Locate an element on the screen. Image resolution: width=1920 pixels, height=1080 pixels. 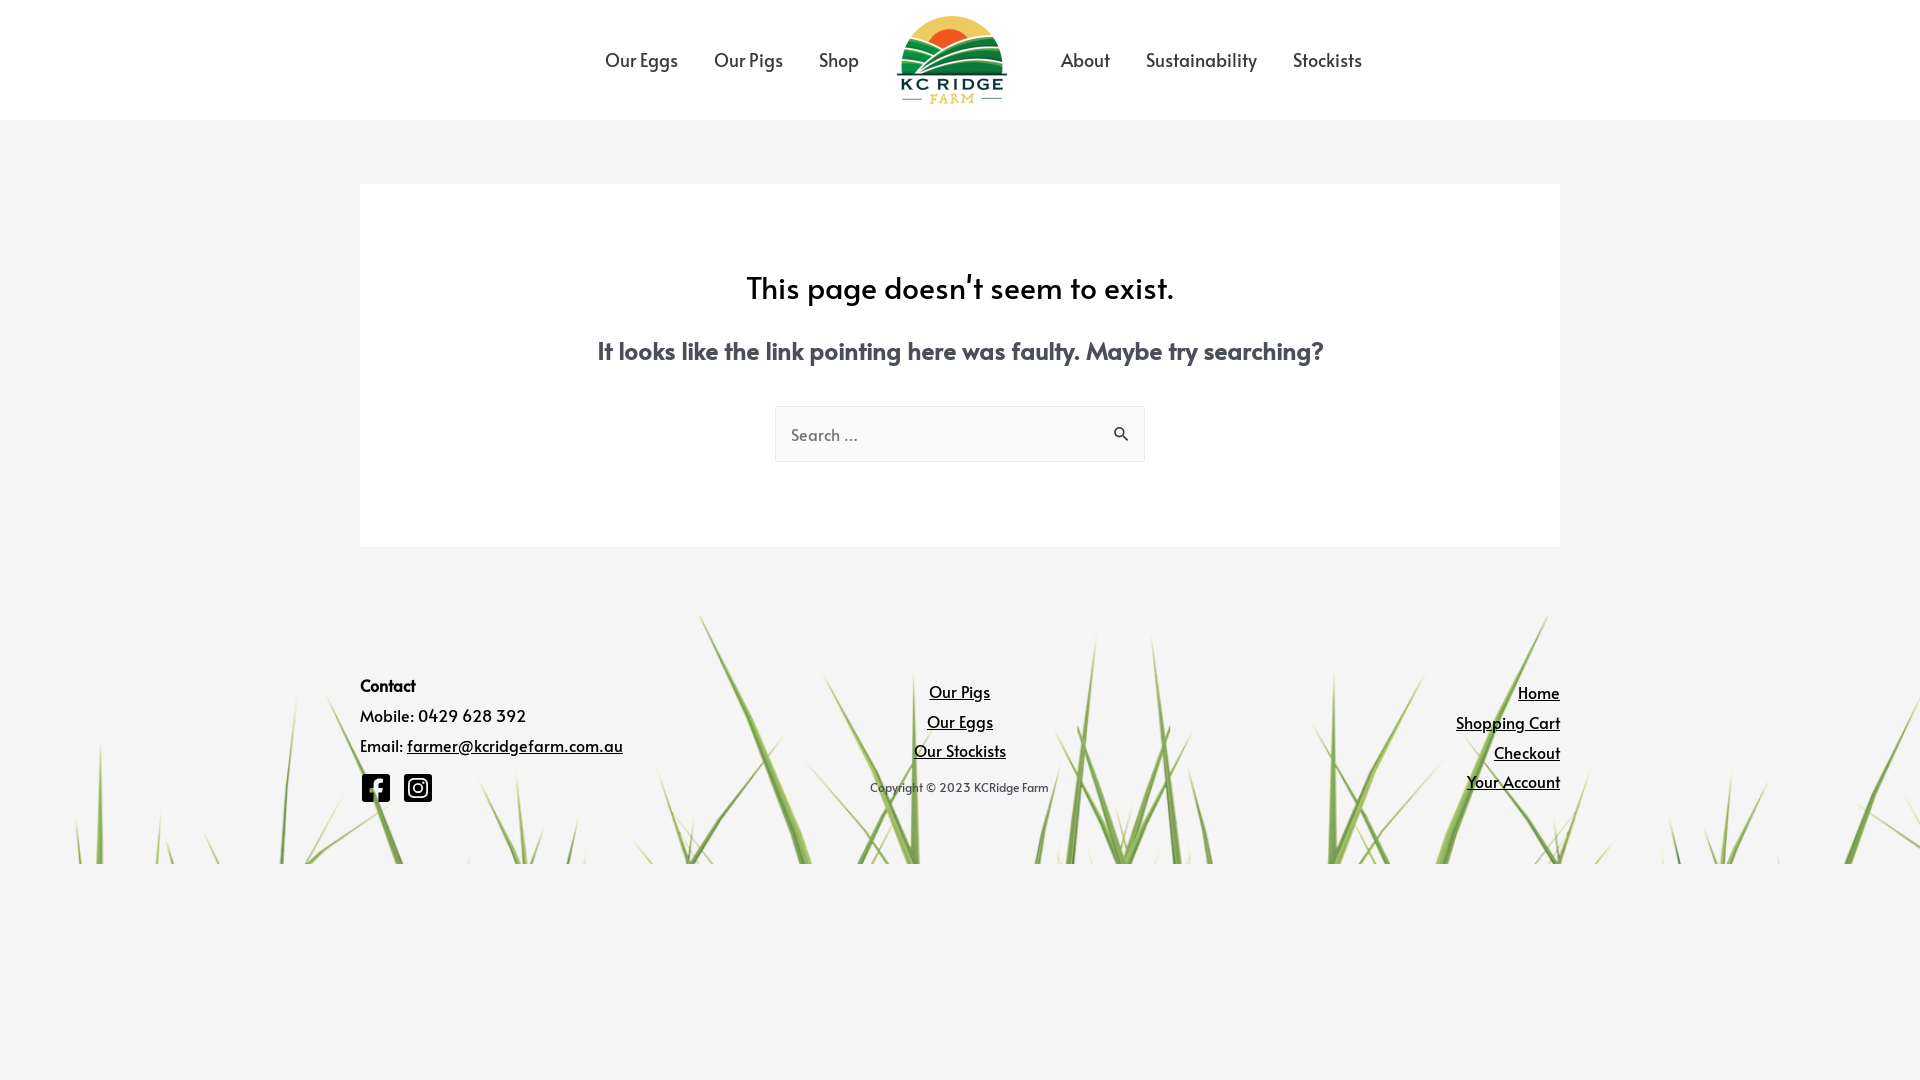
Shopping Cart is located at coordinates (1508, 722).